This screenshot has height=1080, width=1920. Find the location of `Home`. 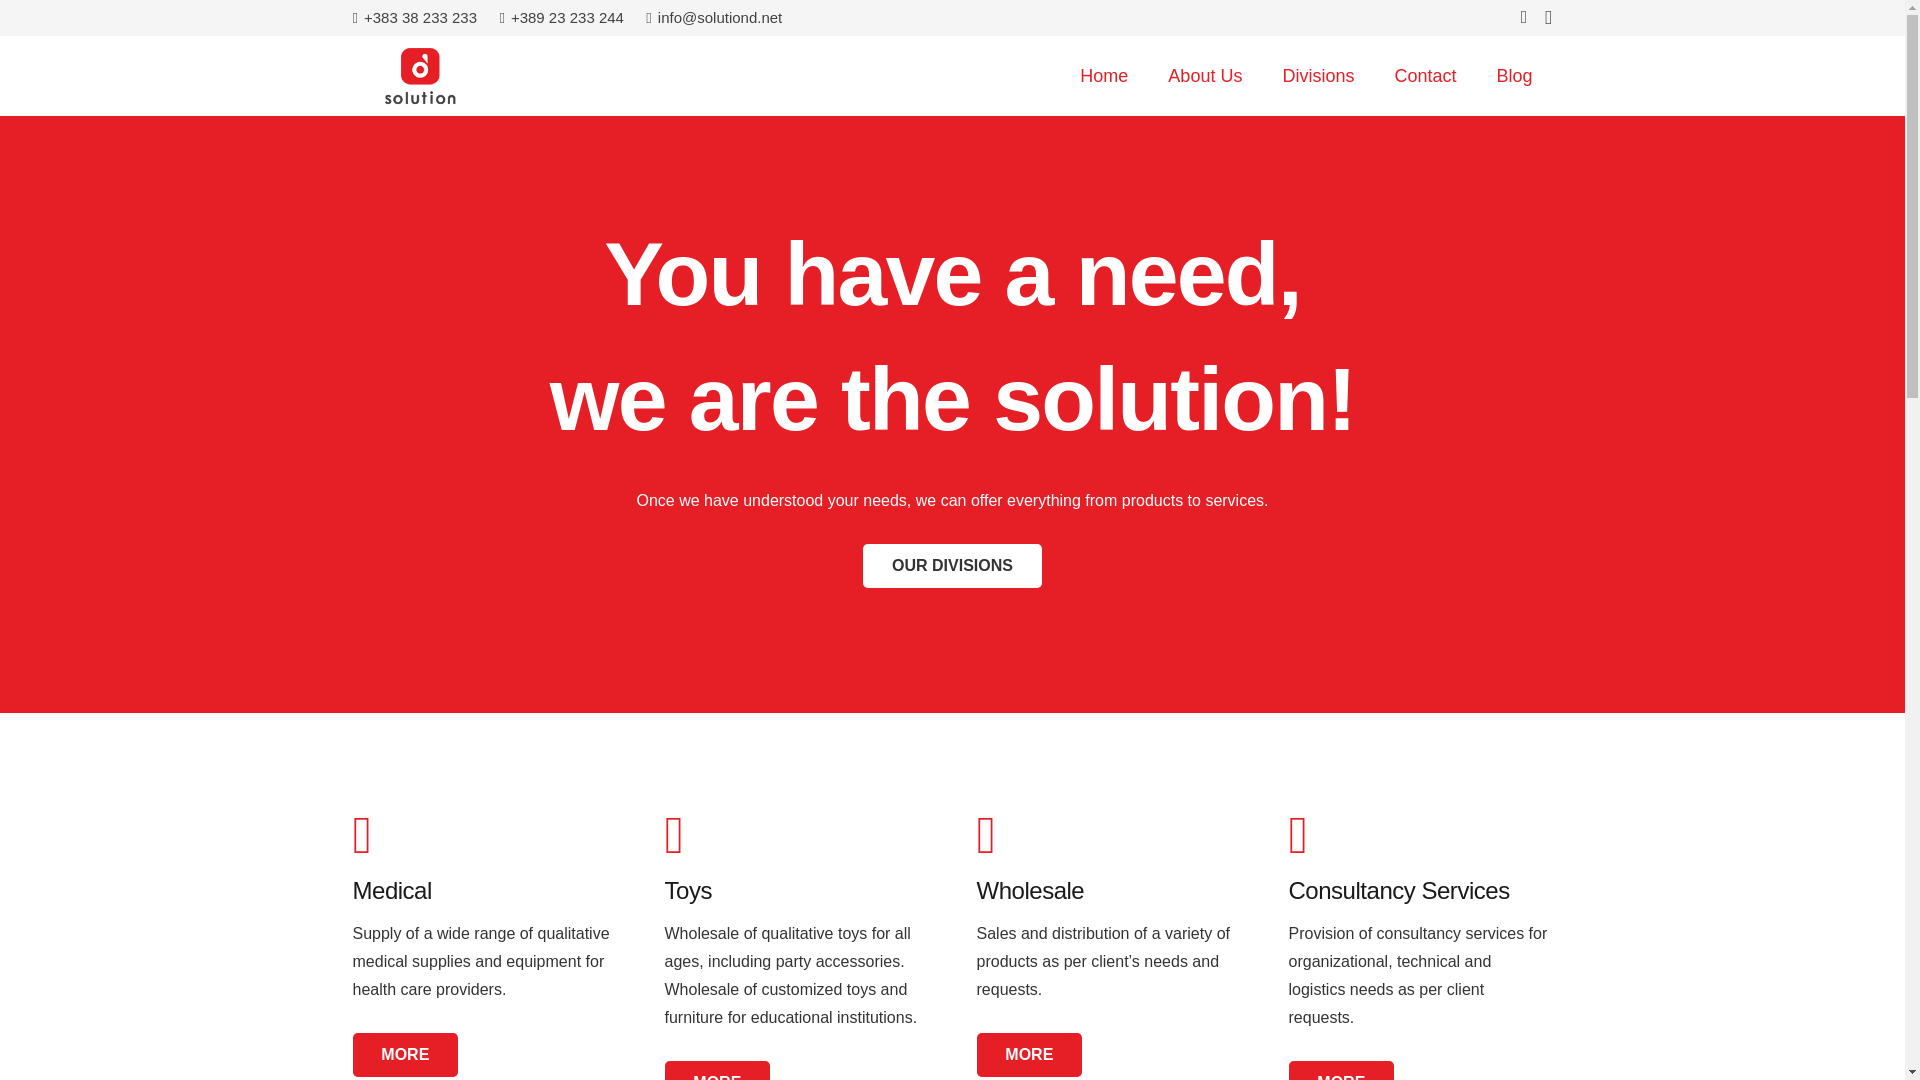

Home is located at coordinates (1104, 75).